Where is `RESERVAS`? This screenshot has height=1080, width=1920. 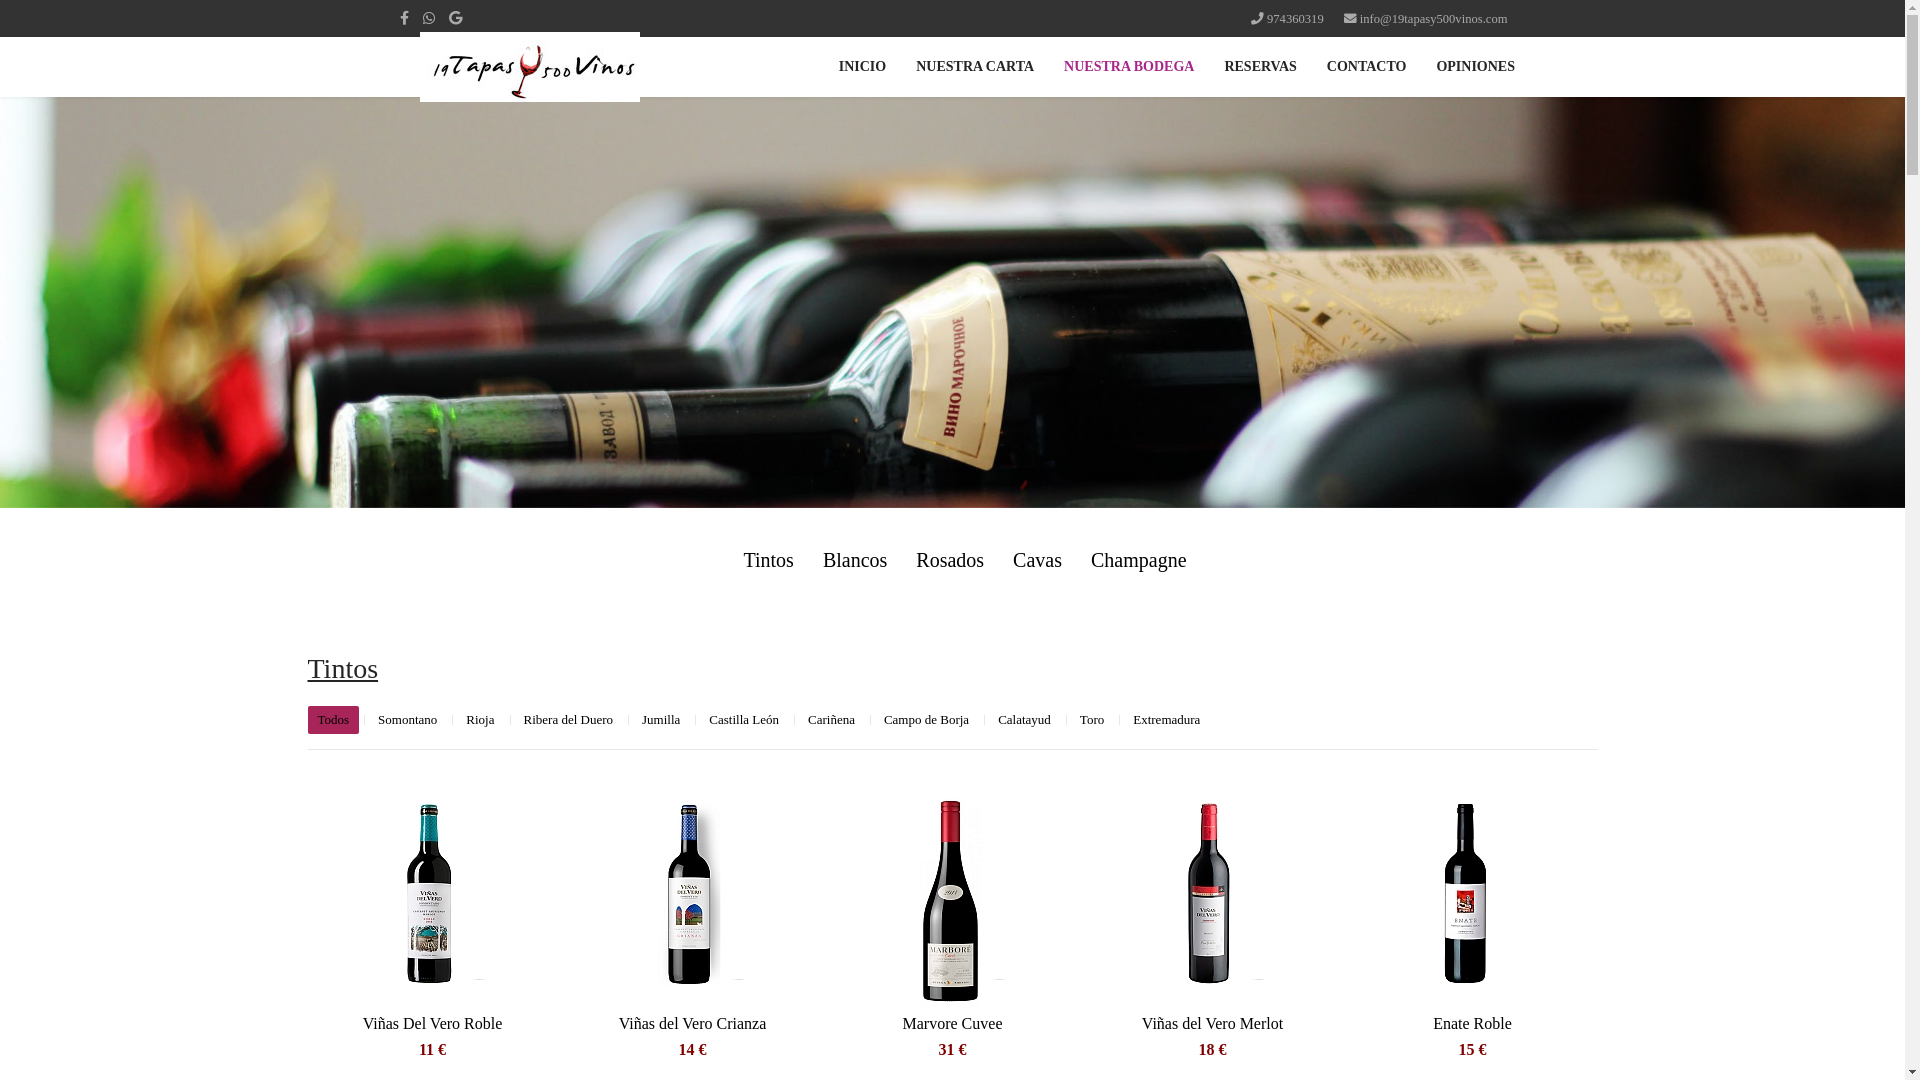 RESERVAS is located at coordinates (1260, 67).